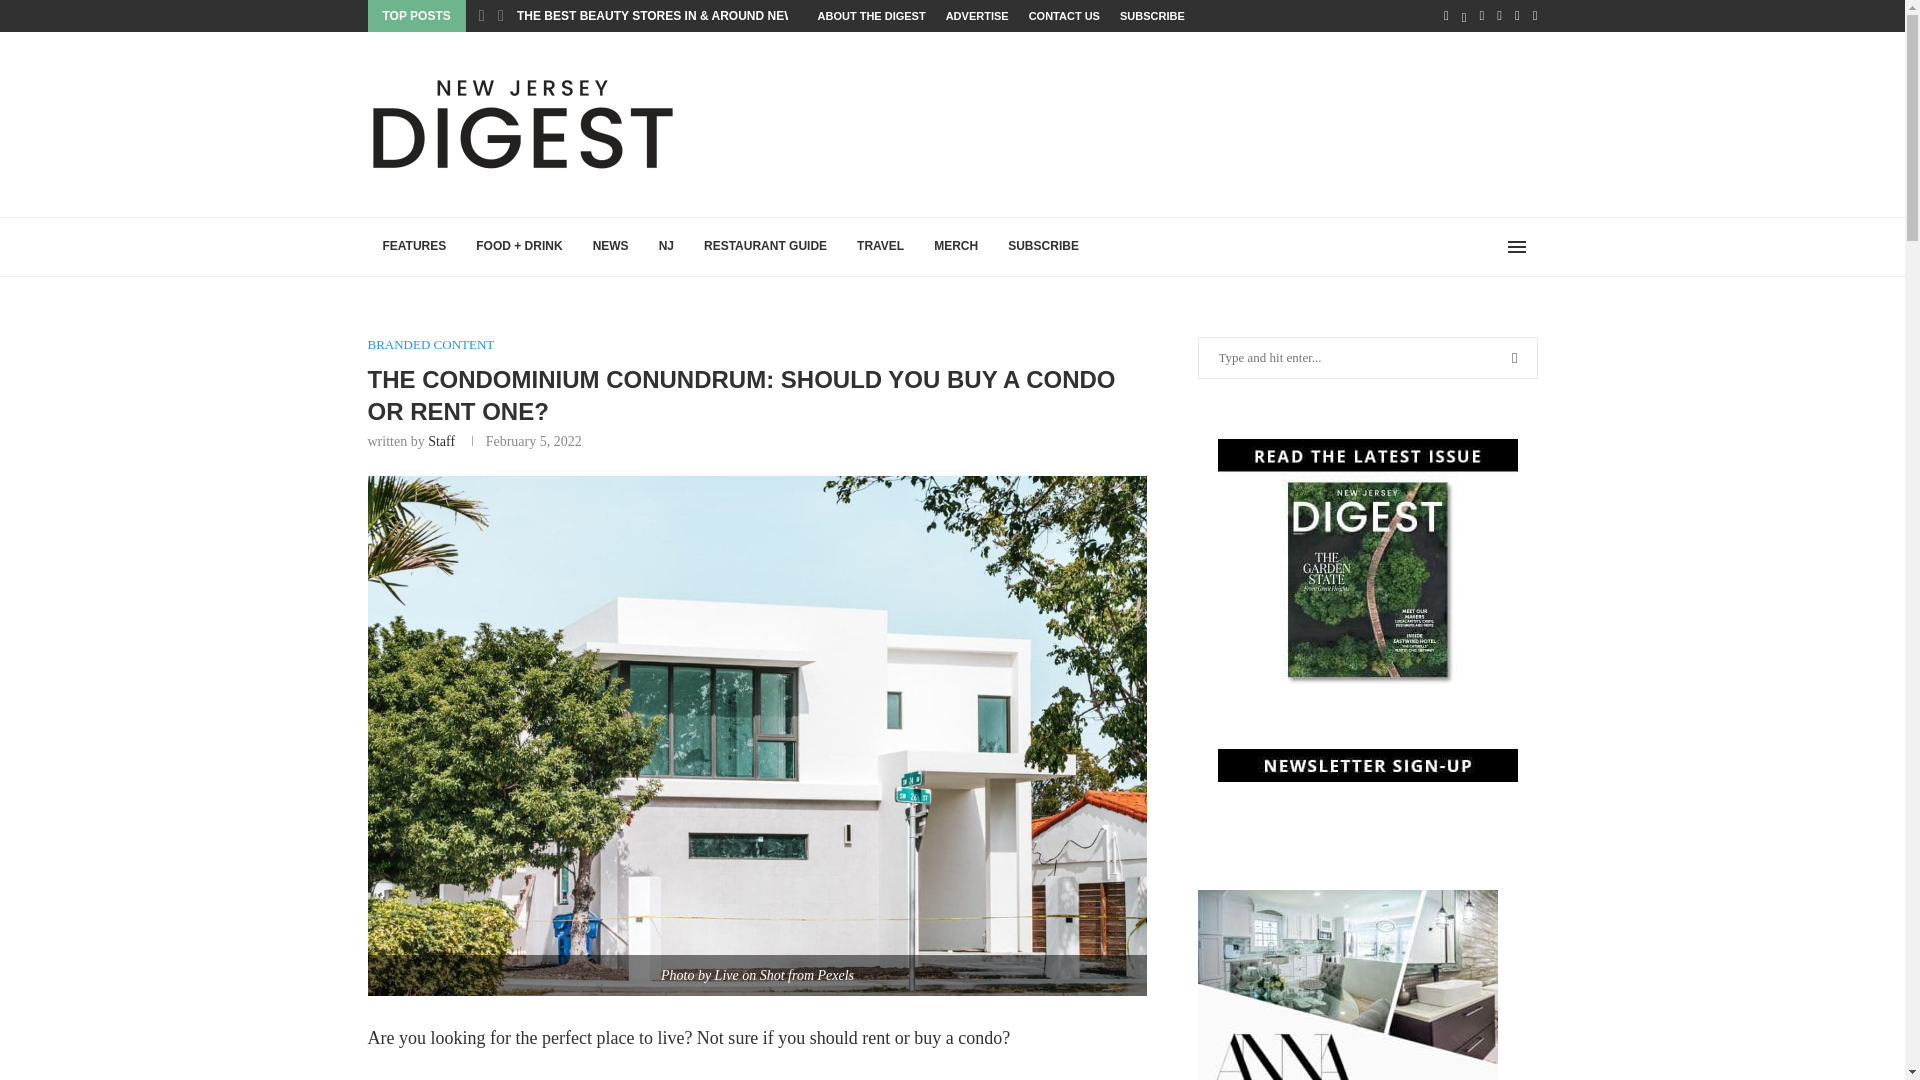  I want to click on FEATURES, so click(415, 246).